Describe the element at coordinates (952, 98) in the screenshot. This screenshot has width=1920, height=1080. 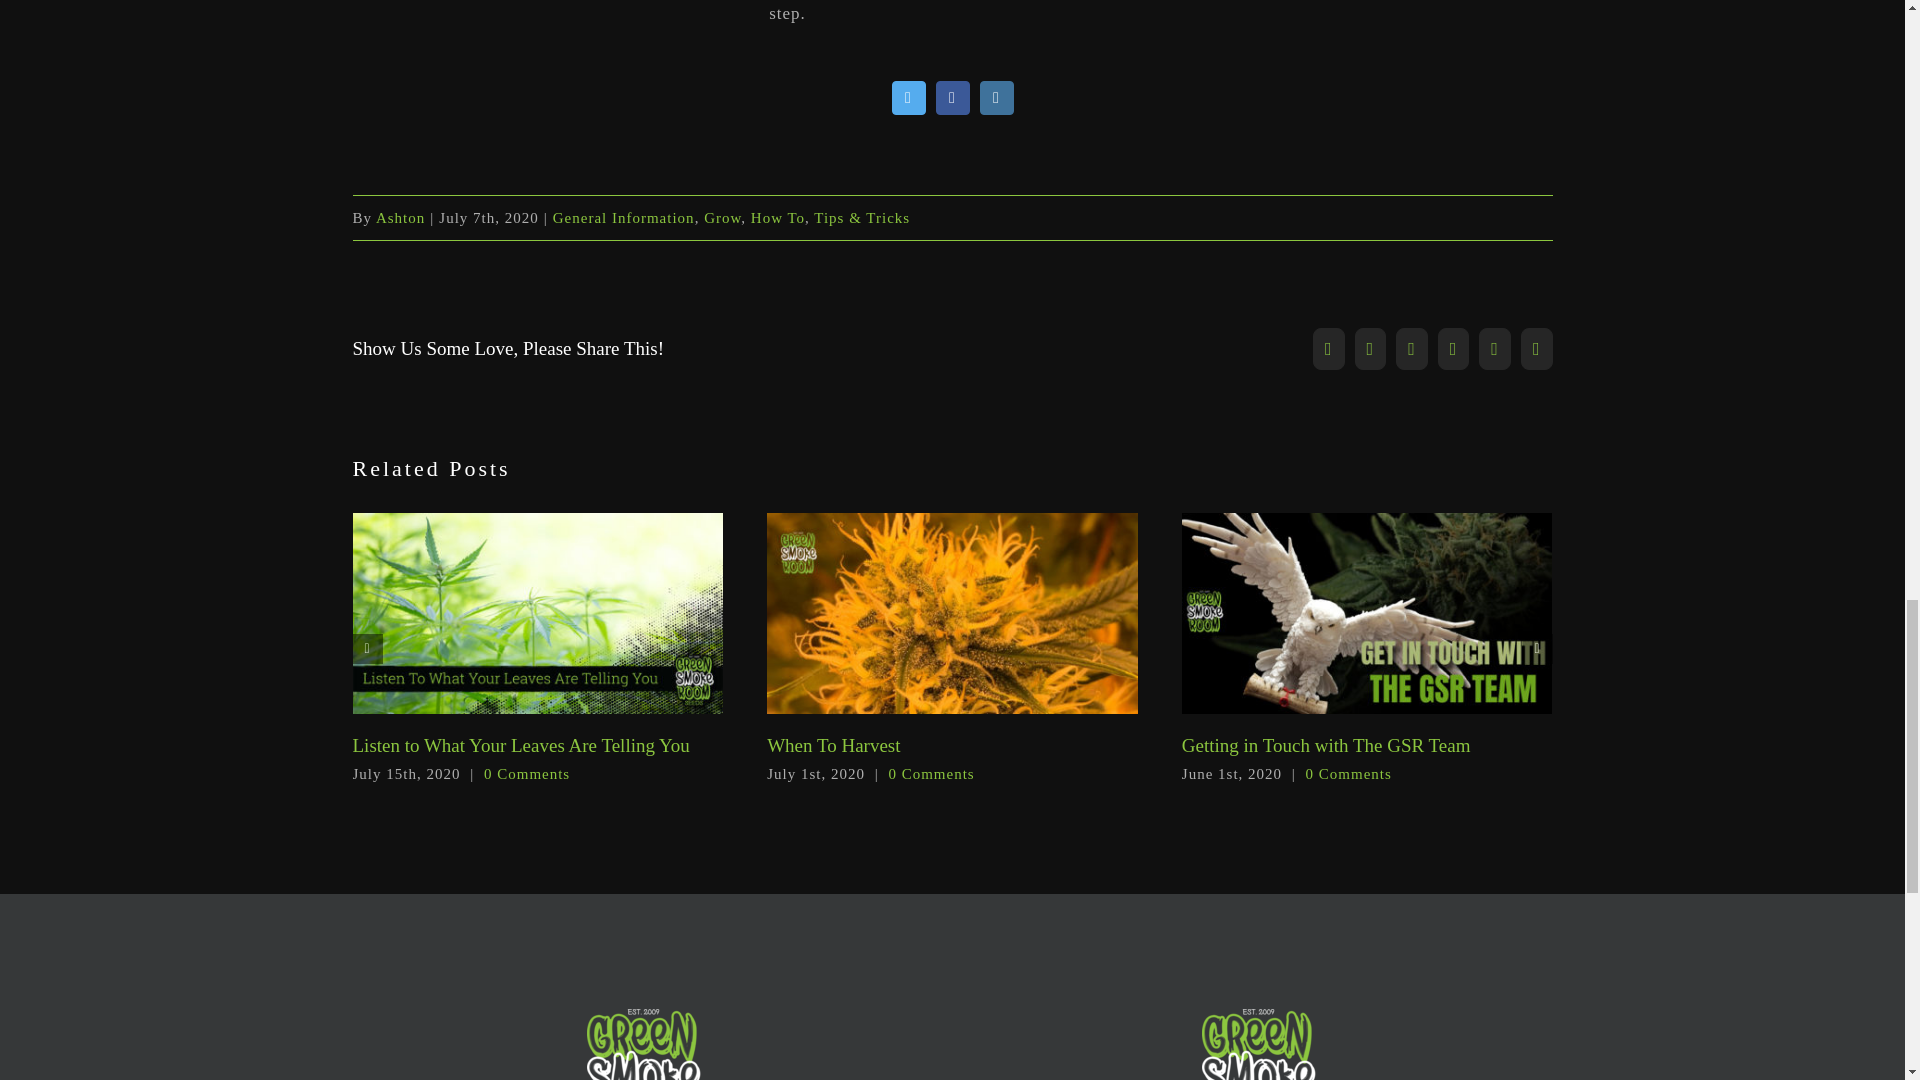
I see `Facebook` at that location.